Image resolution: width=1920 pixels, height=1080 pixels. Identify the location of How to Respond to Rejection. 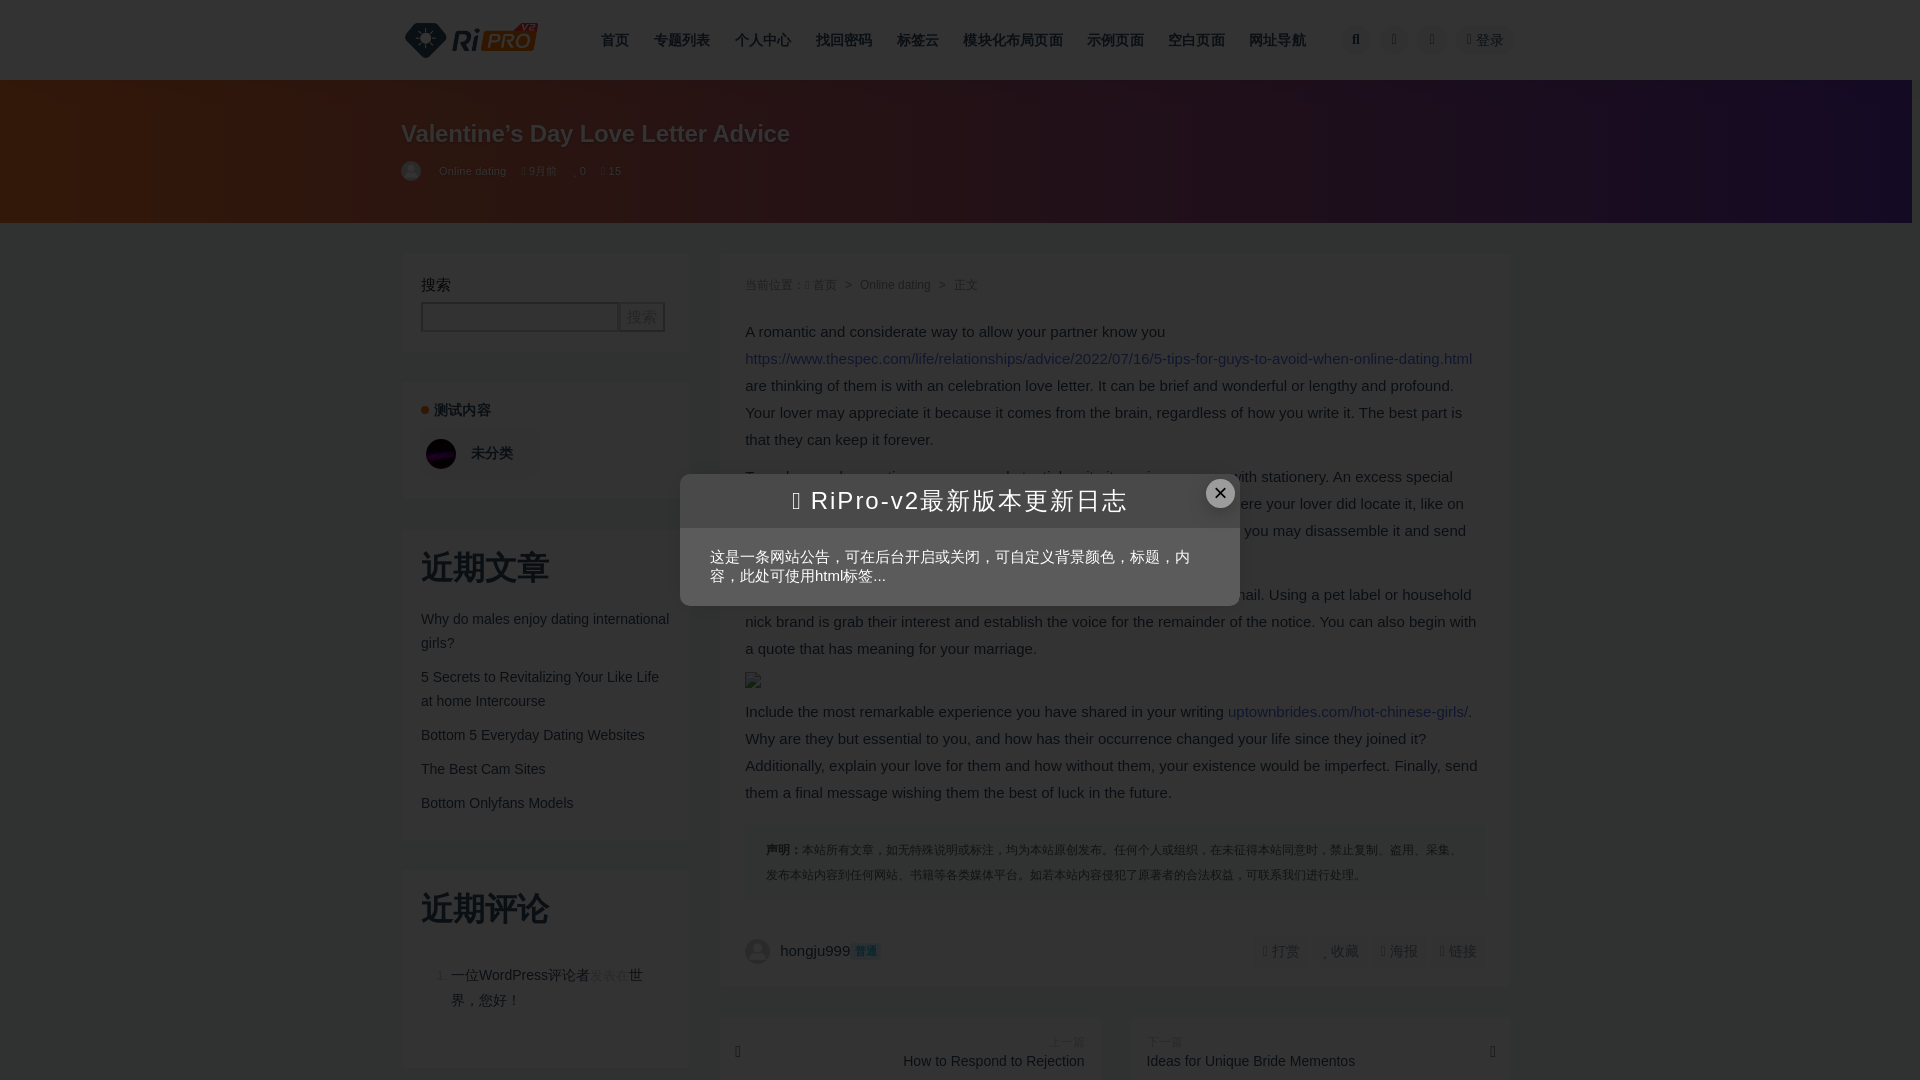
(910, 1048).